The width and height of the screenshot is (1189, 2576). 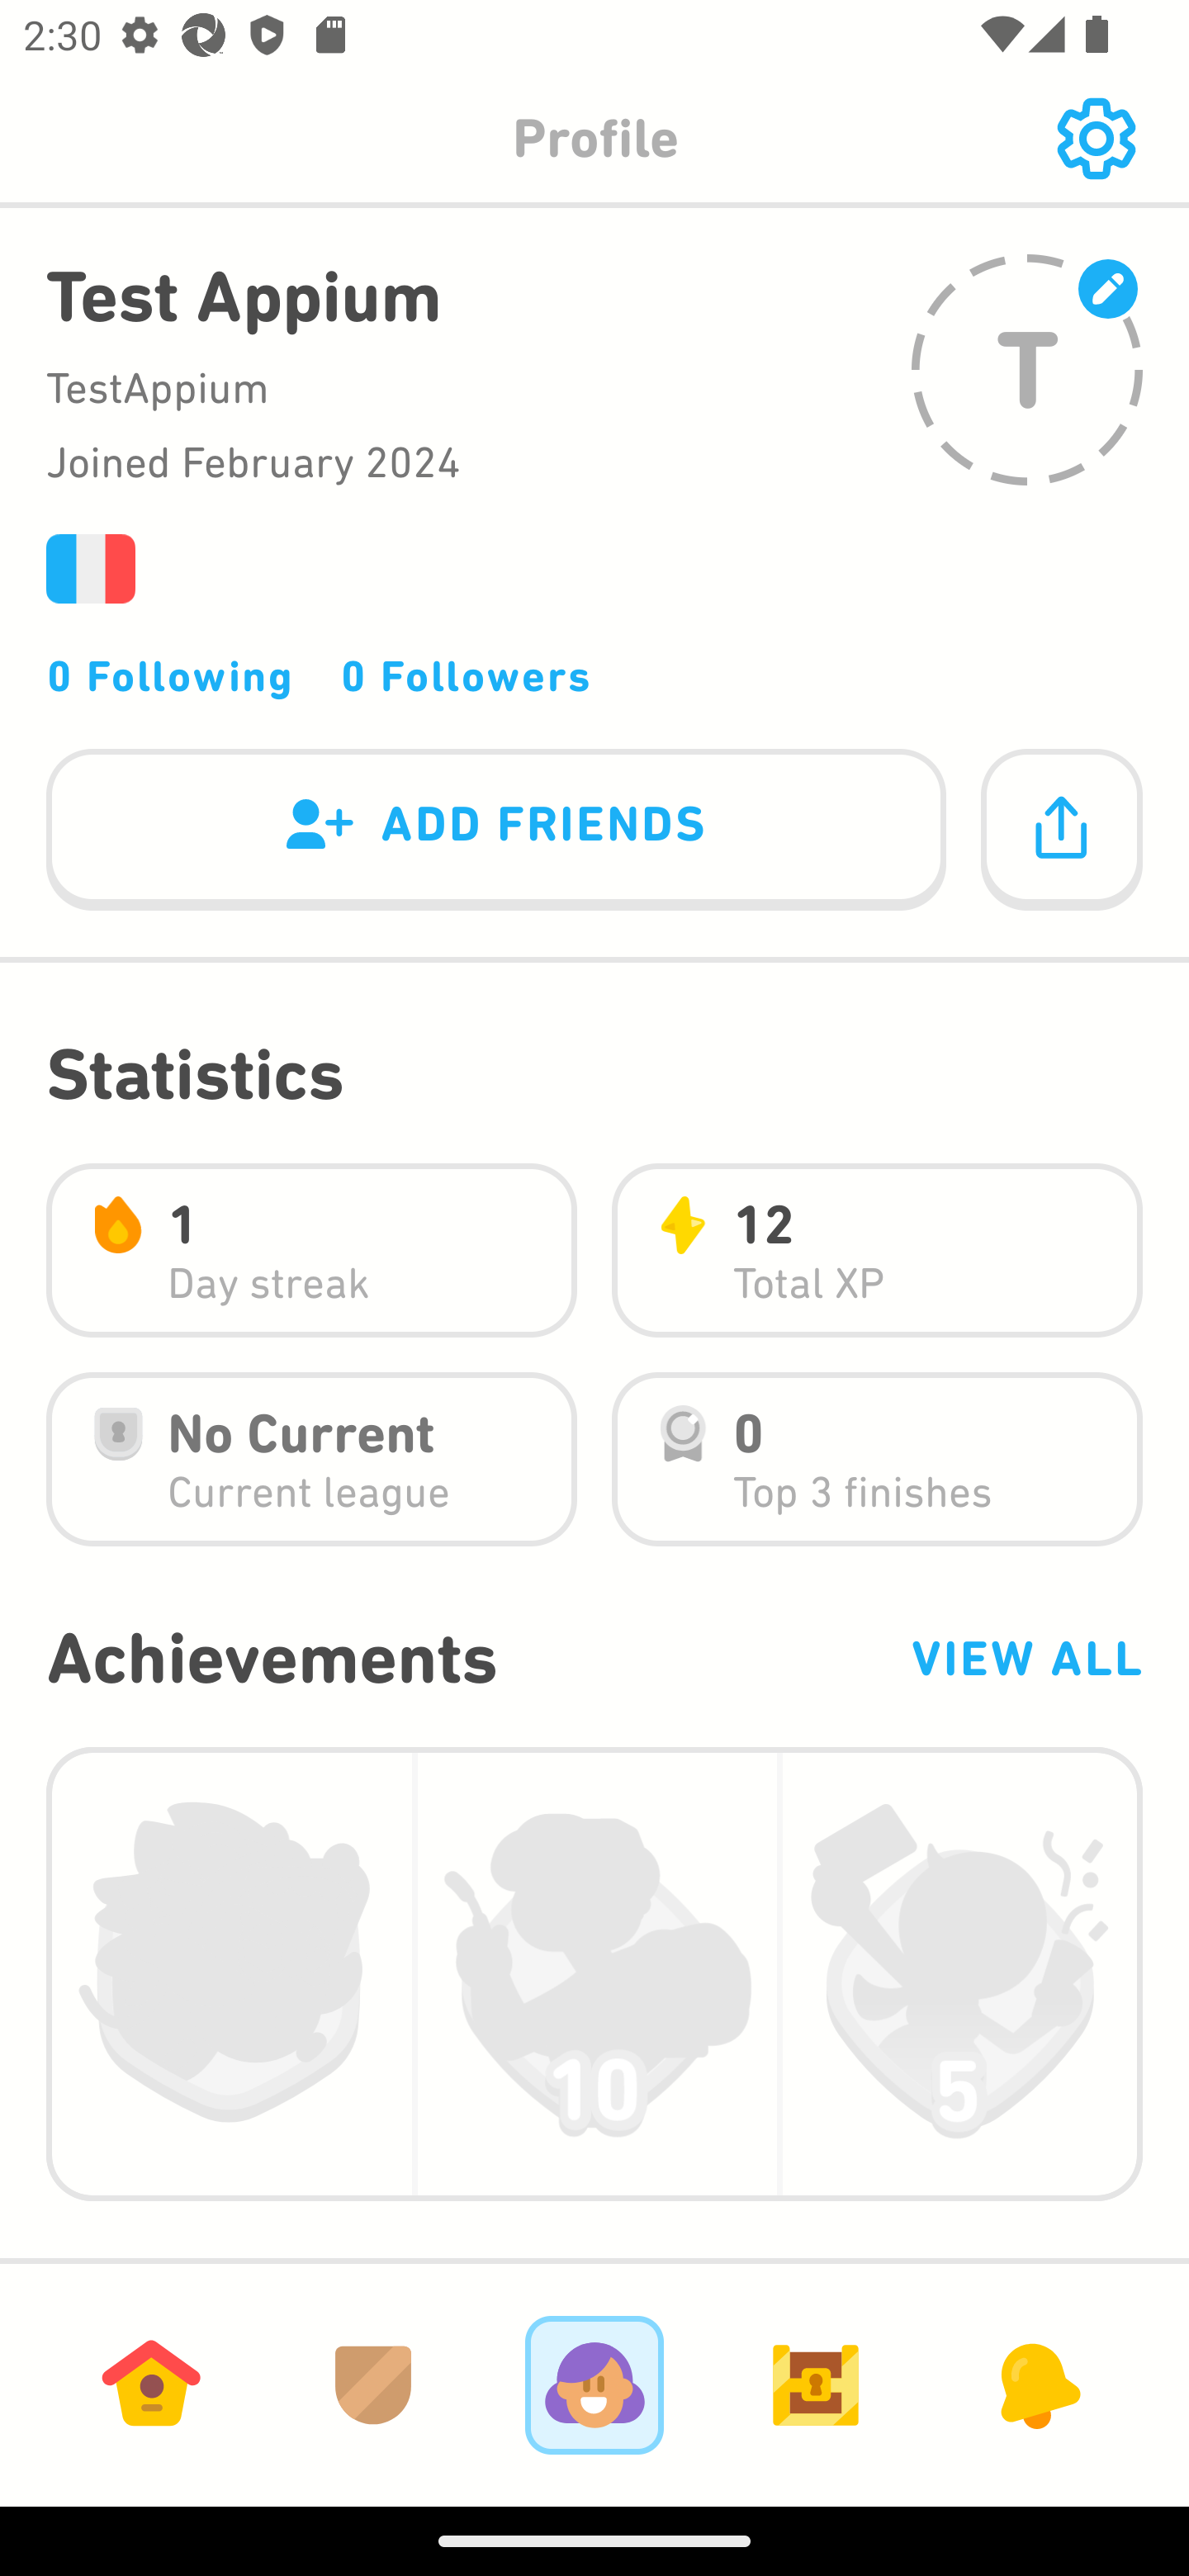 What do you see at coordinates (311, 1250) in the screenshot?
I see `1 Day streak` at bounding box center [311, 1250].